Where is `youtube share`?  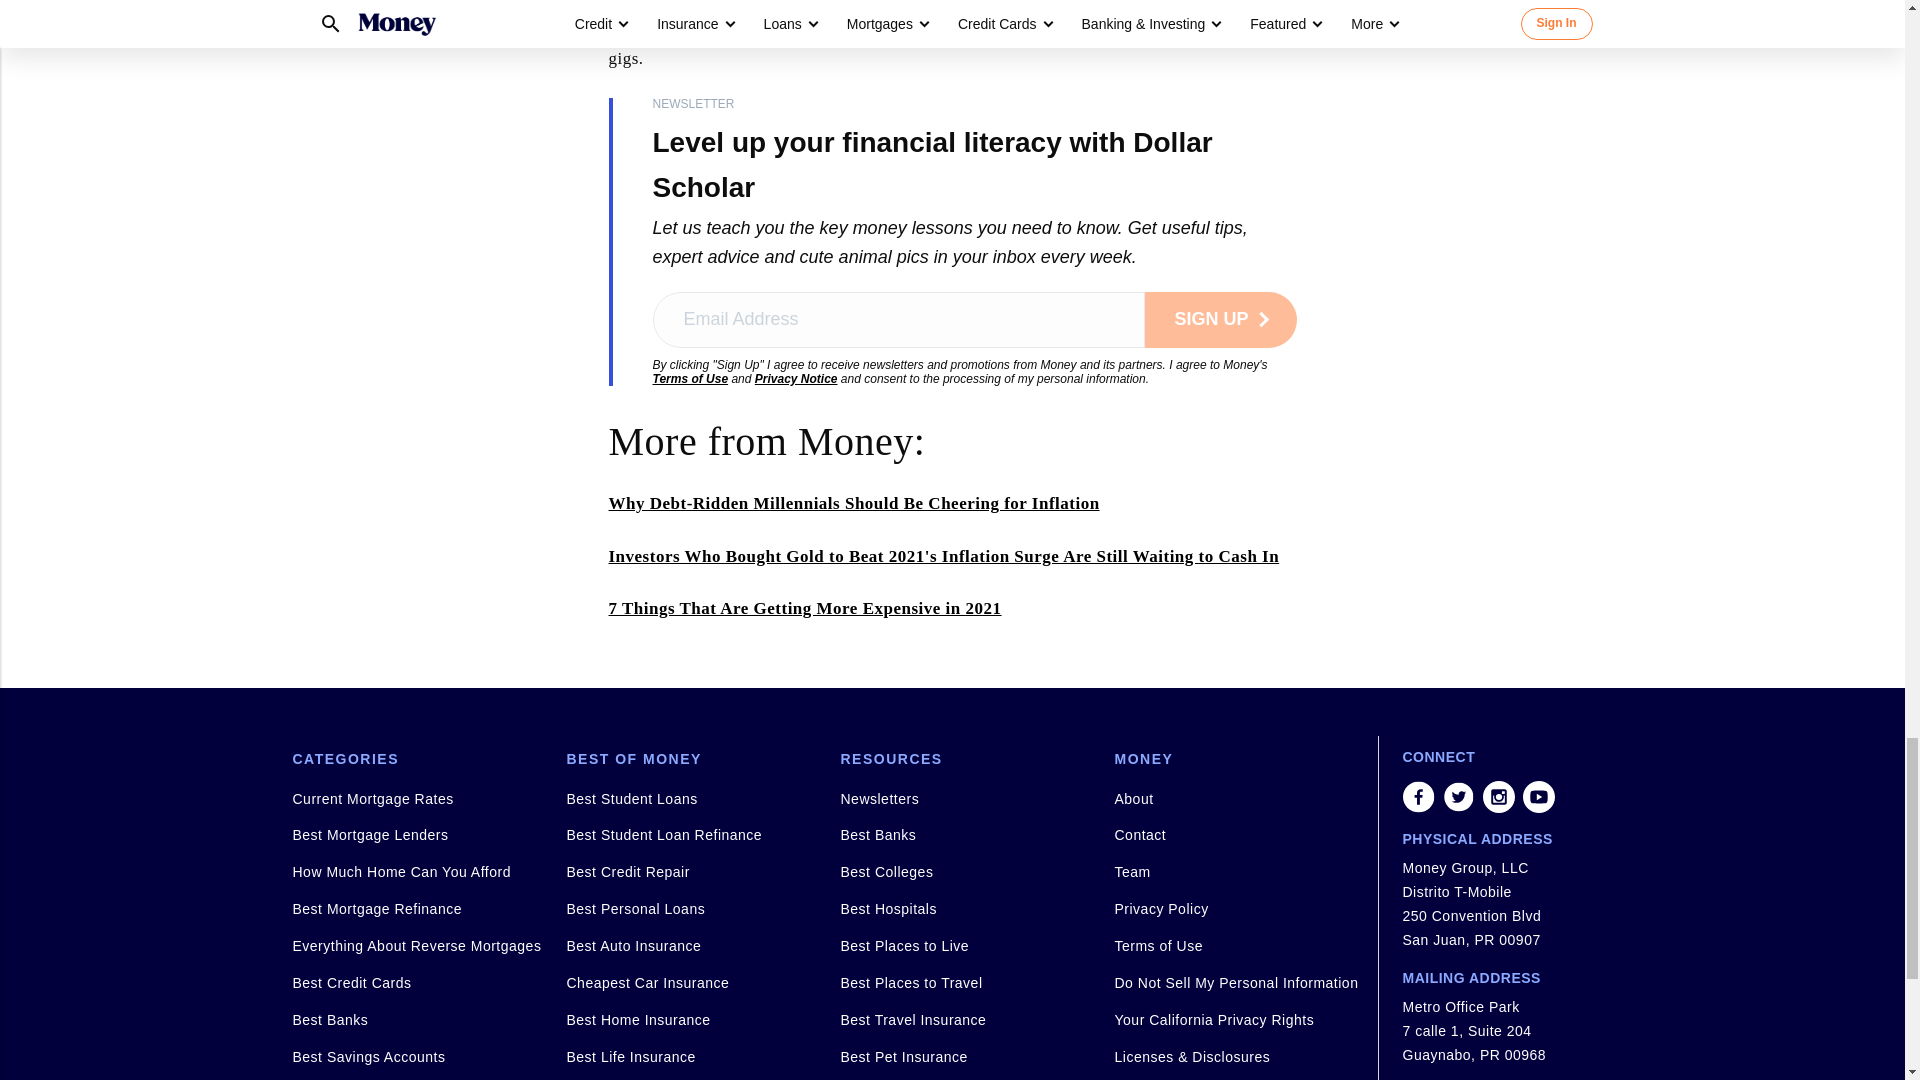 youtube share is located at coordinates (1538, 796).